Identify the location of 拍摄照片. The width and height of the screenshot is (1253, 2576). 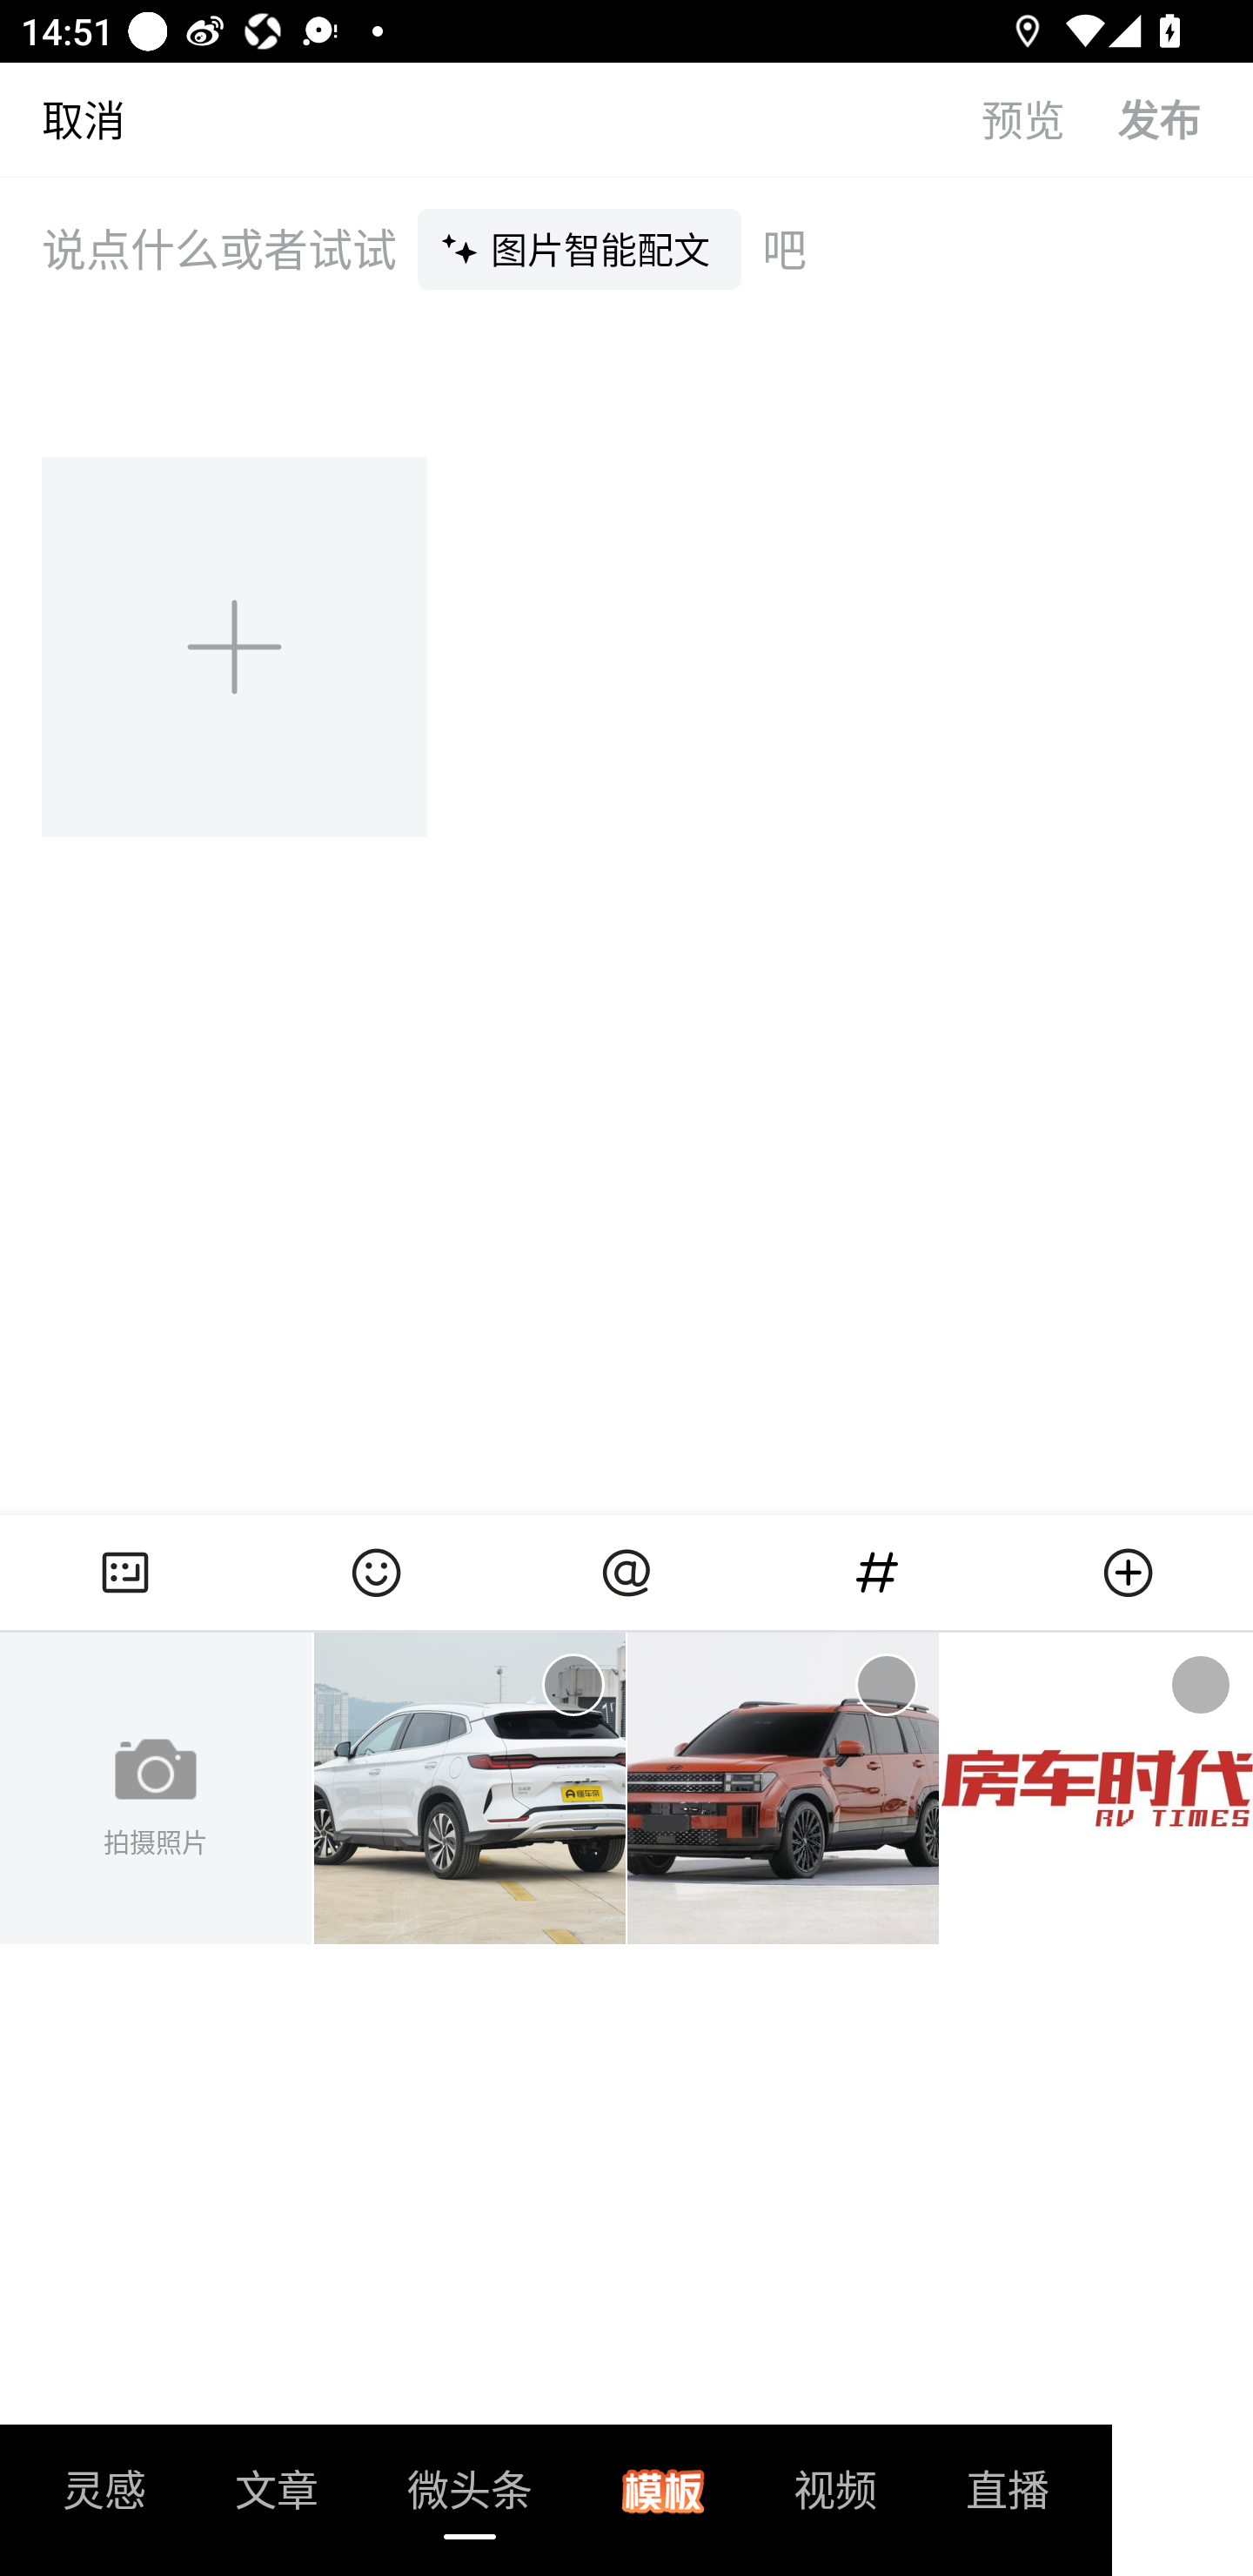
(156, 1788).